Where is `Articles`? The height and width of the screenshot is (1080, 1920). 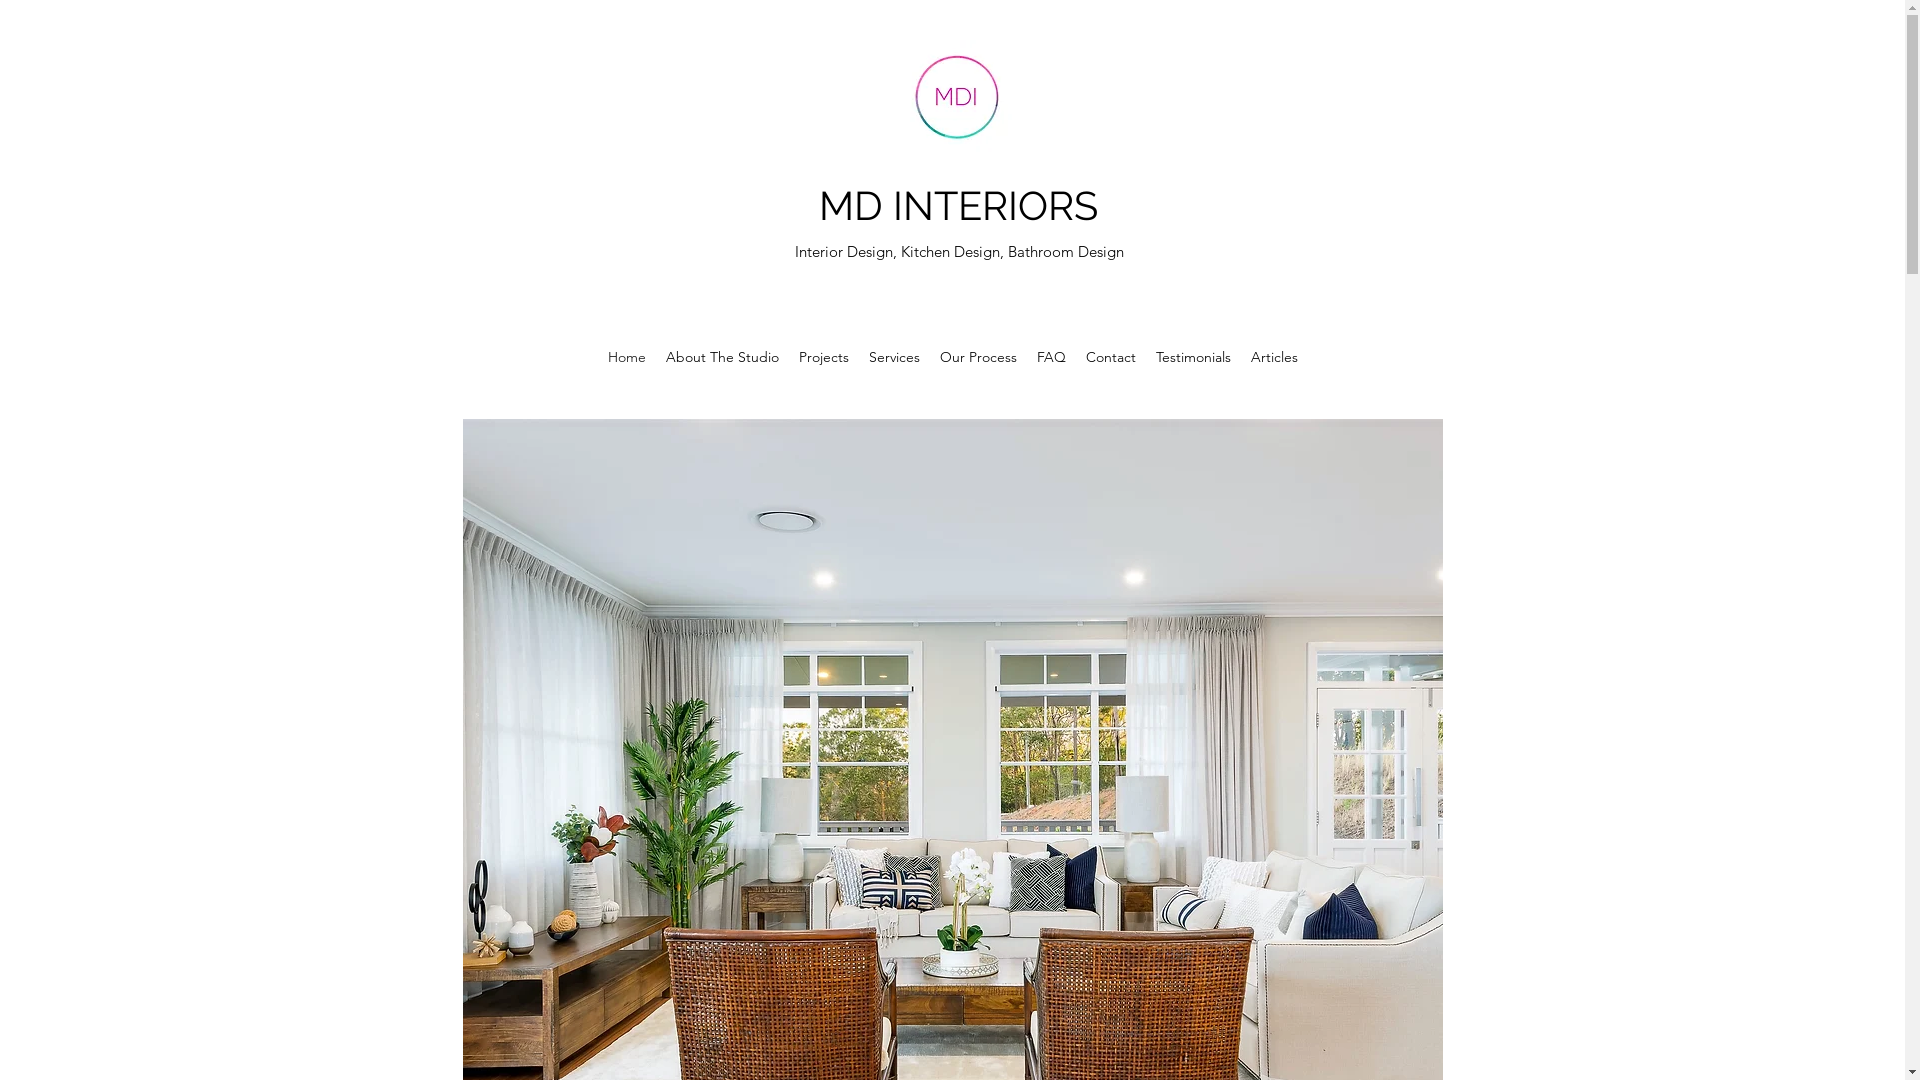 Articles is located at coordinates (1274, 357).